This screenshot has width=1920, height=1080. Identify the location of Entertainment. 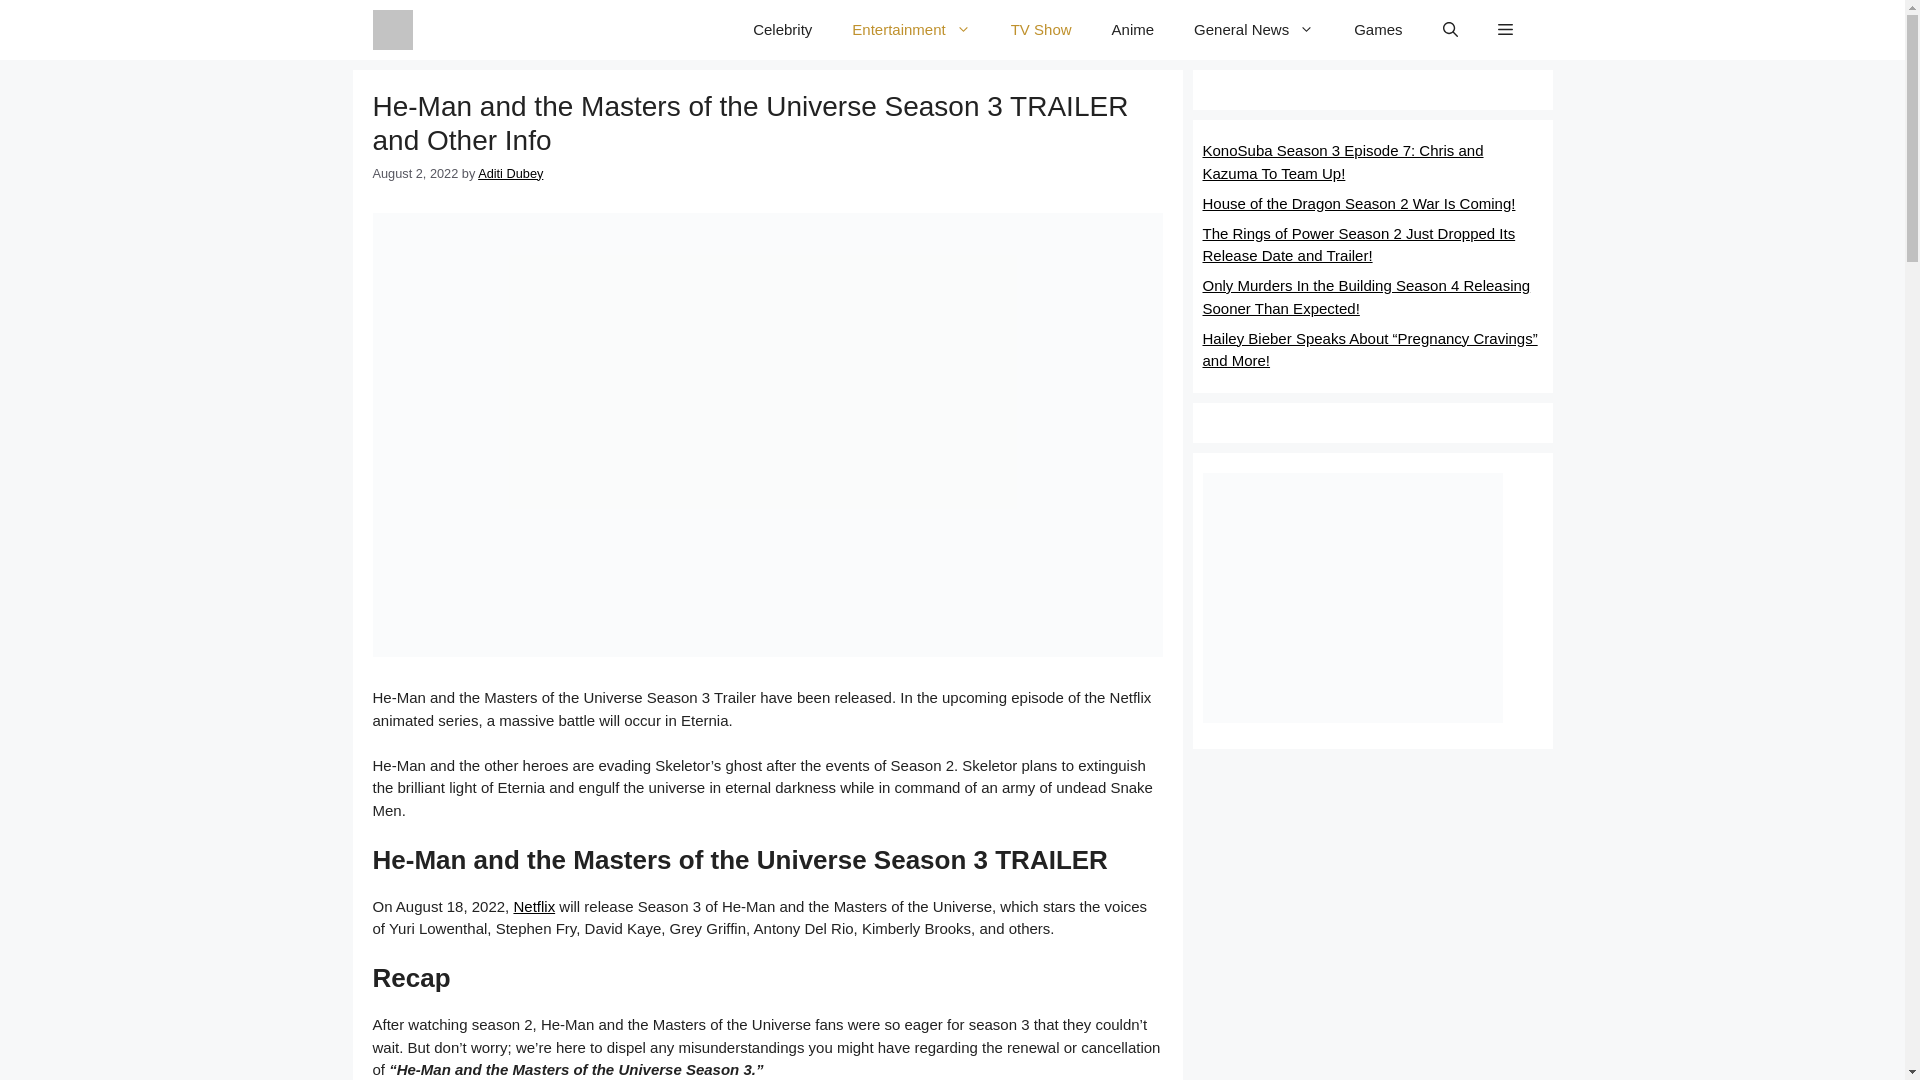
(910, 30).